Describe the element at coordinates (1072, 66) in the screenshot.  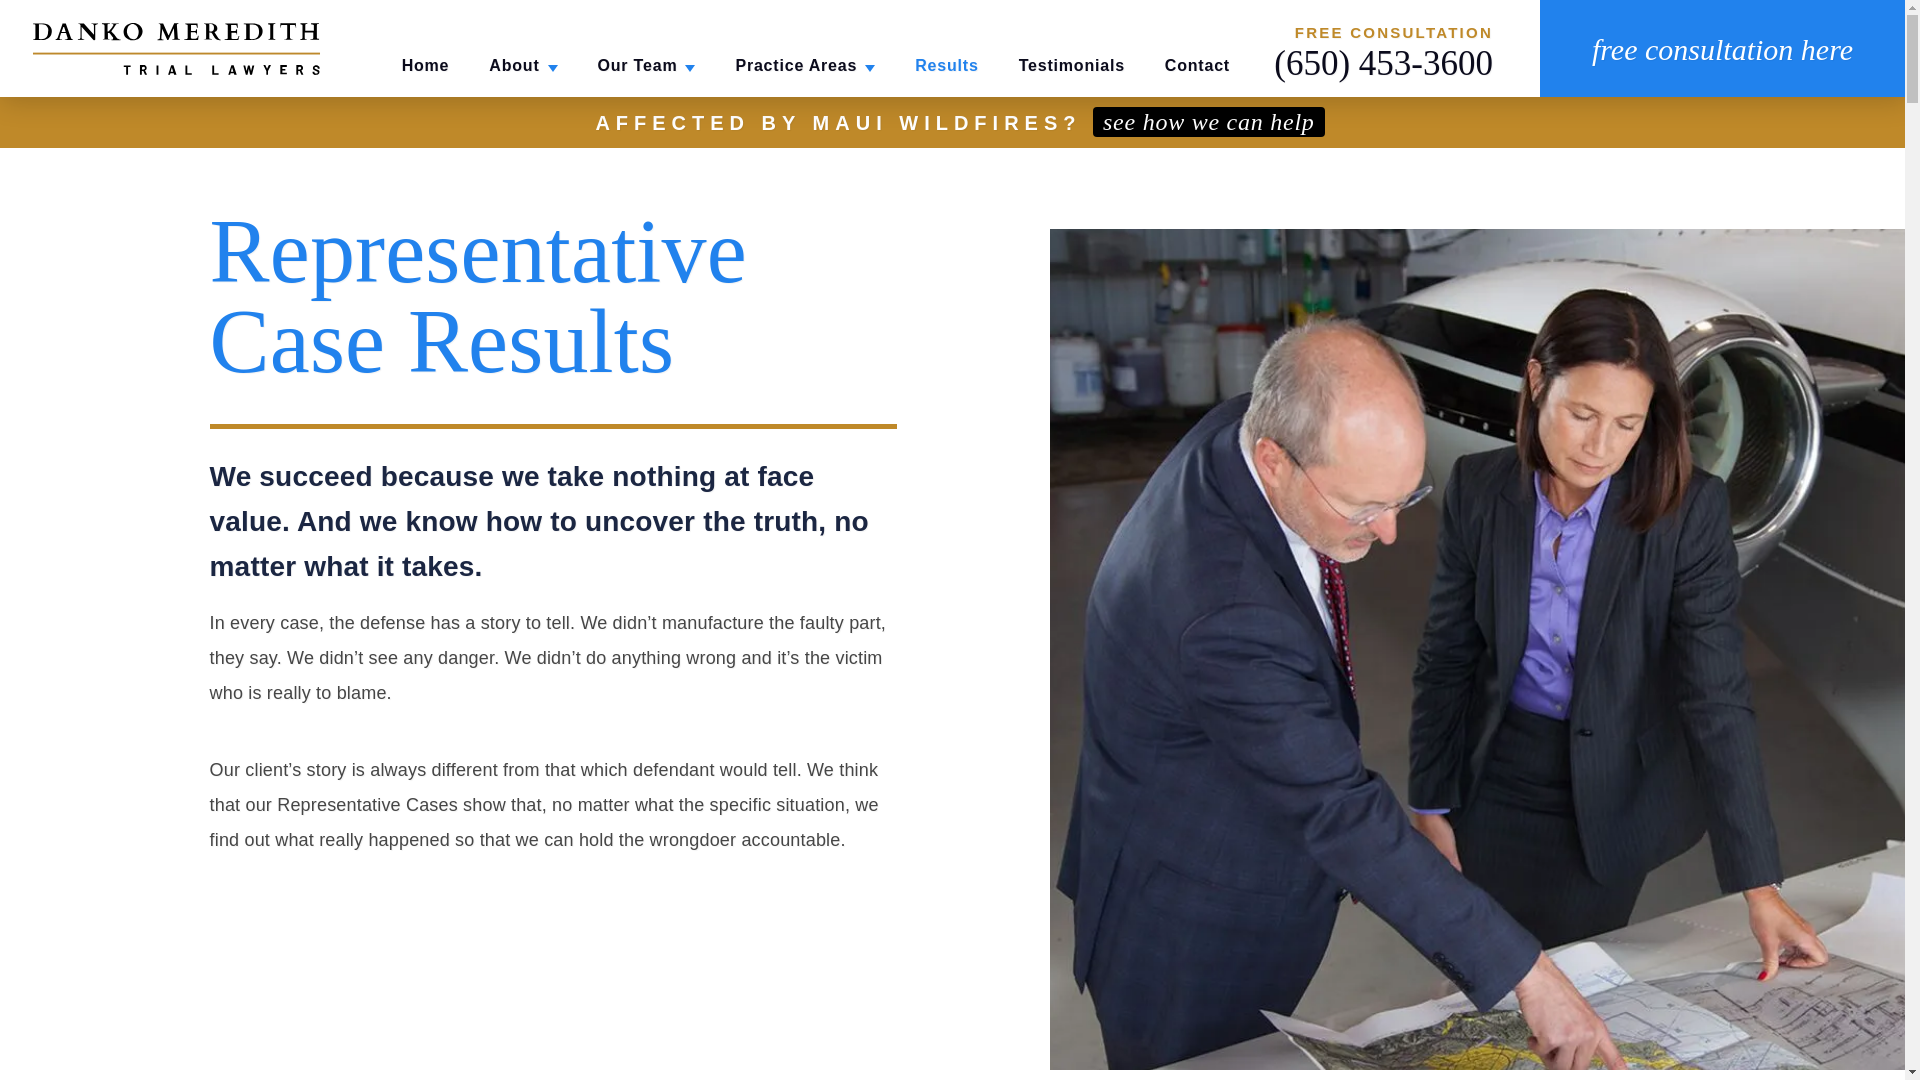
I see `Testimonials` at that location.